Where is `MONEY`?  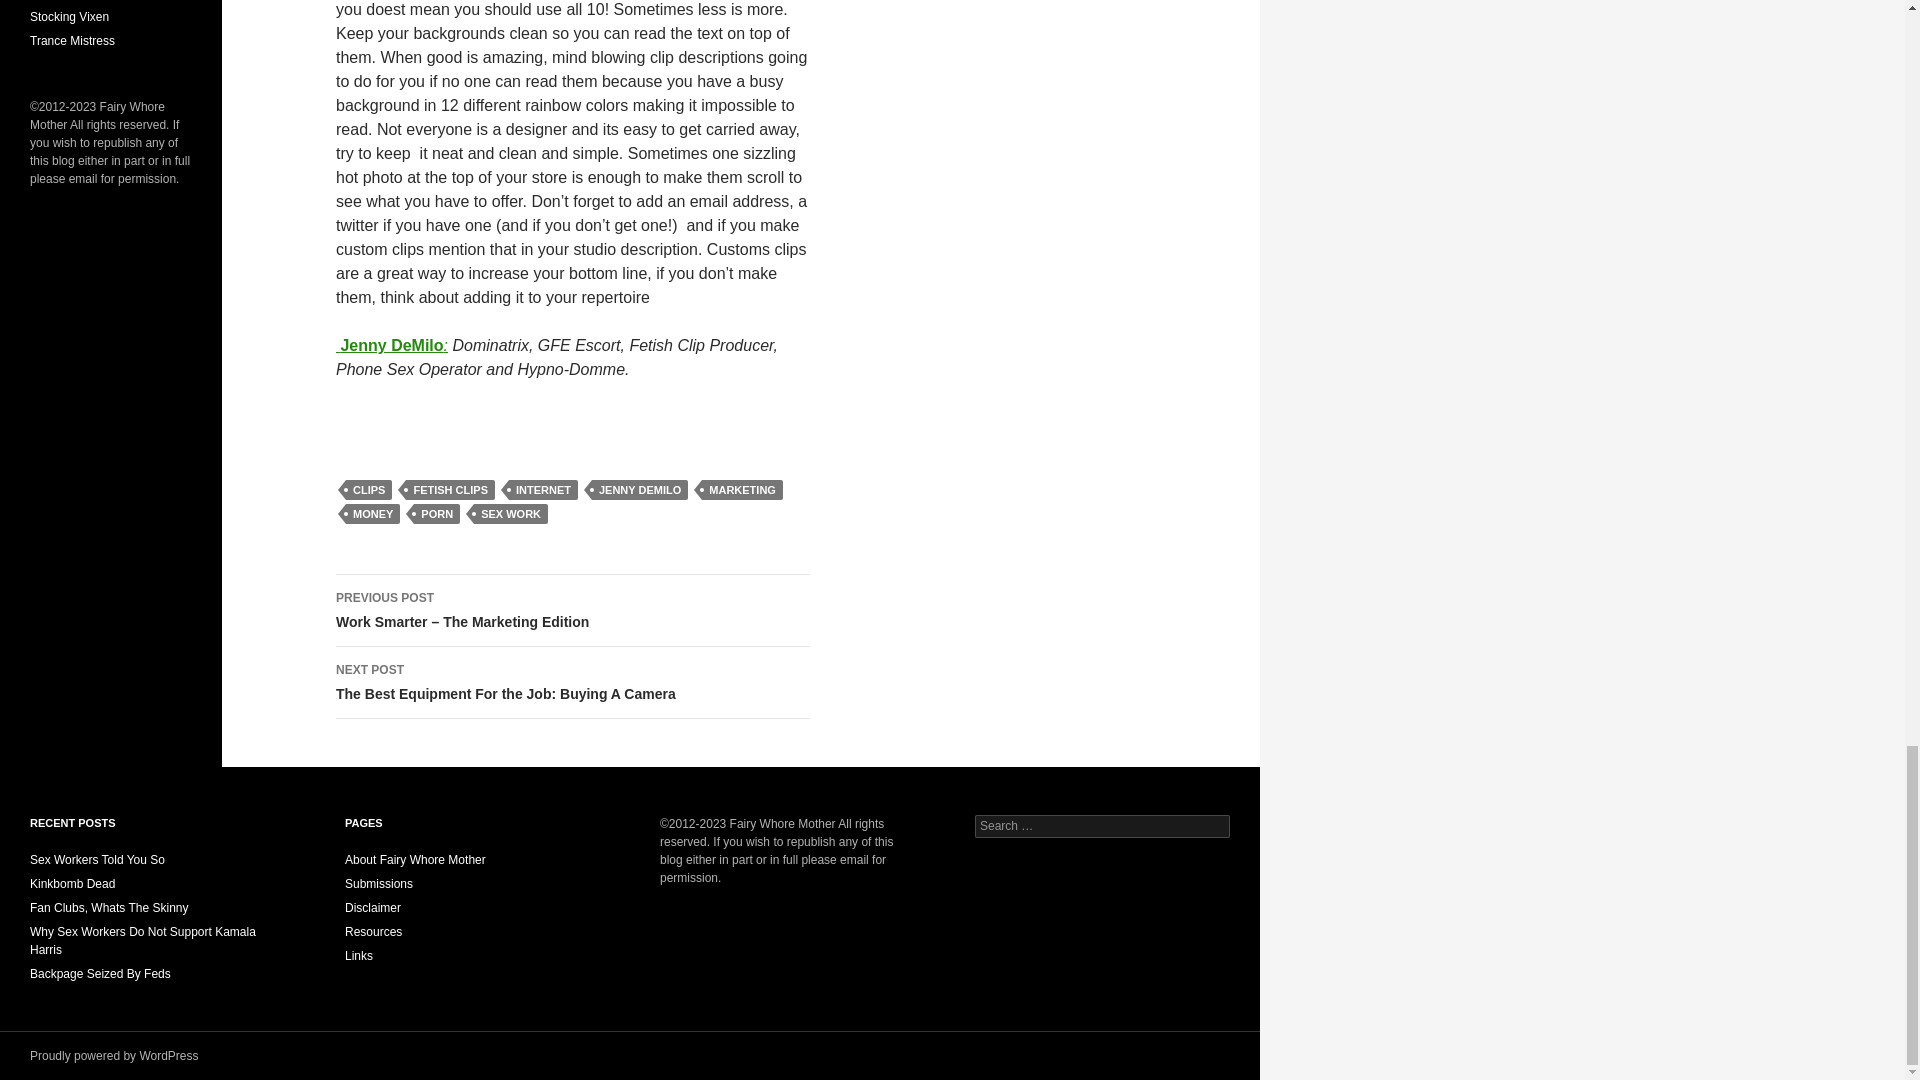 MONEY is located at coordinates (368, 490).